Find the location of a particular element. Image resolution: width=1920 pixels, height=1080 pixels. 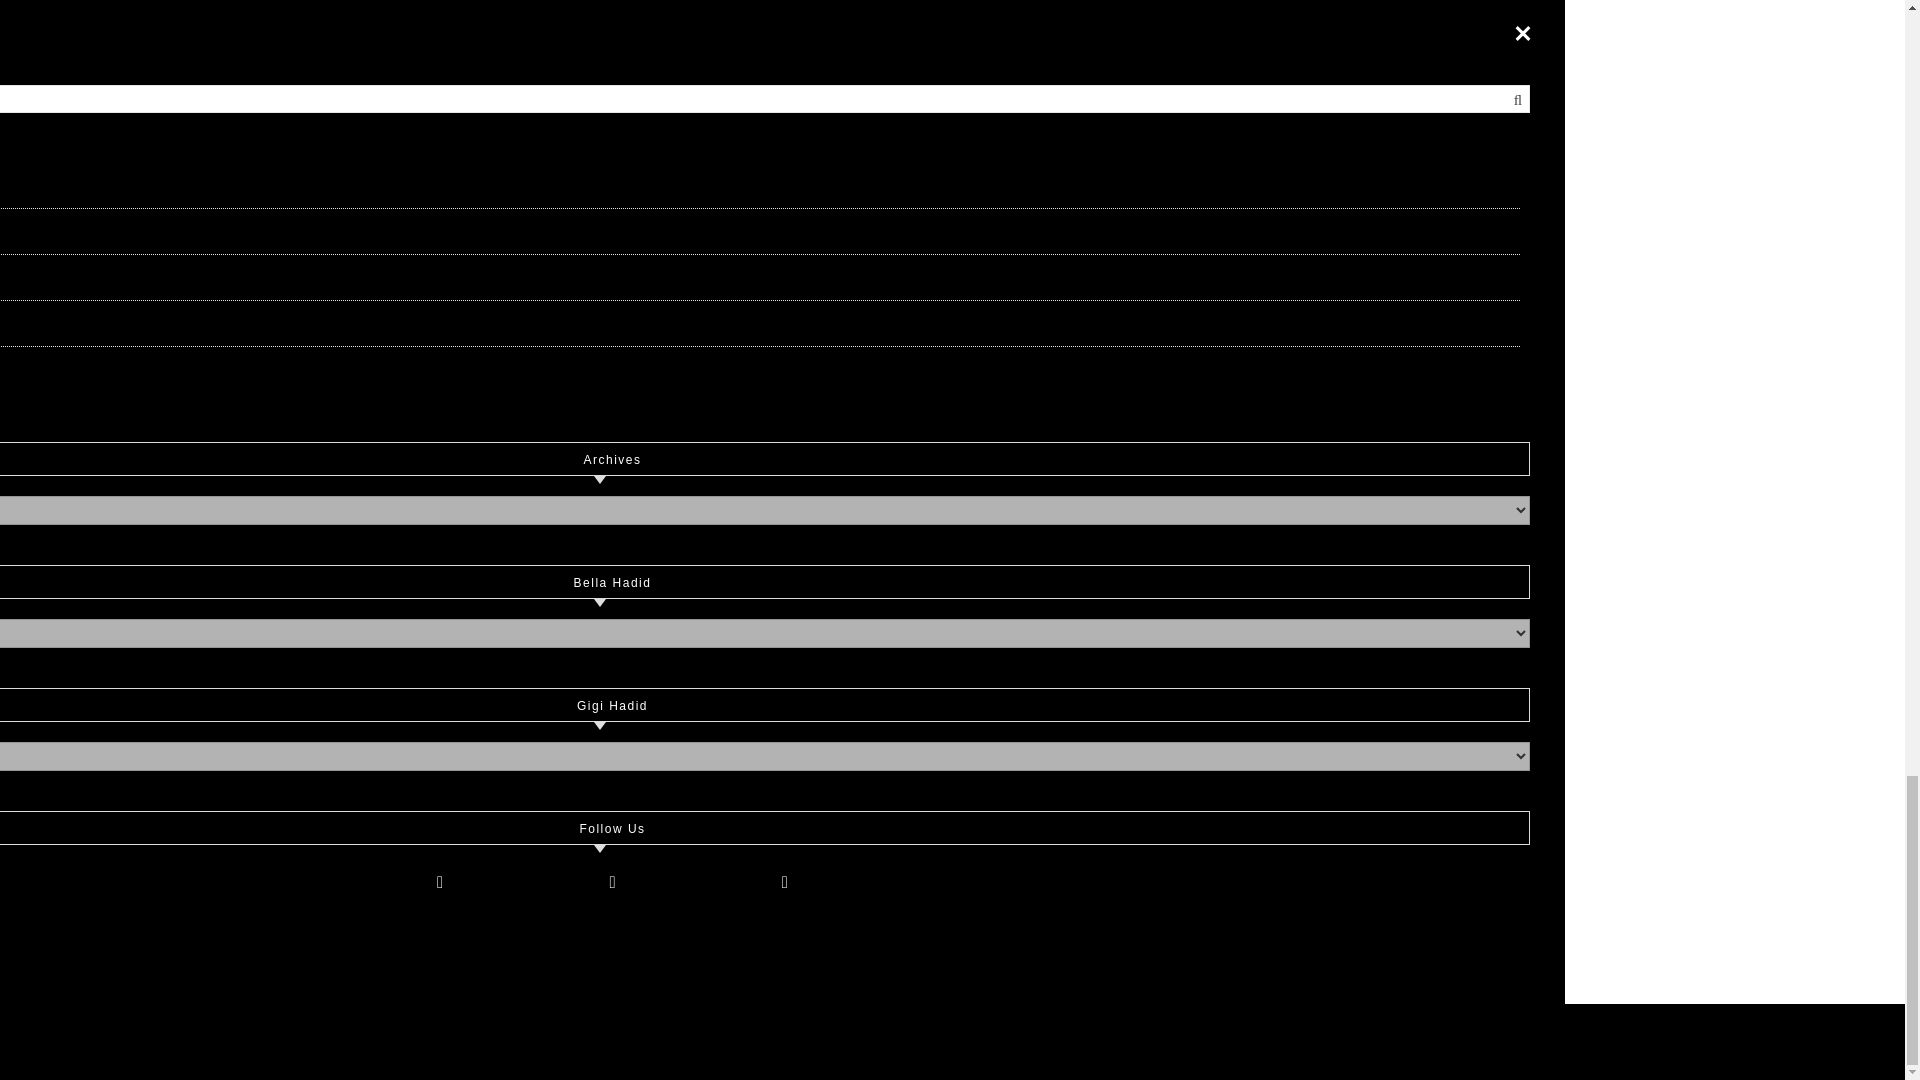

subscribe is located at coordinates (418, 877).